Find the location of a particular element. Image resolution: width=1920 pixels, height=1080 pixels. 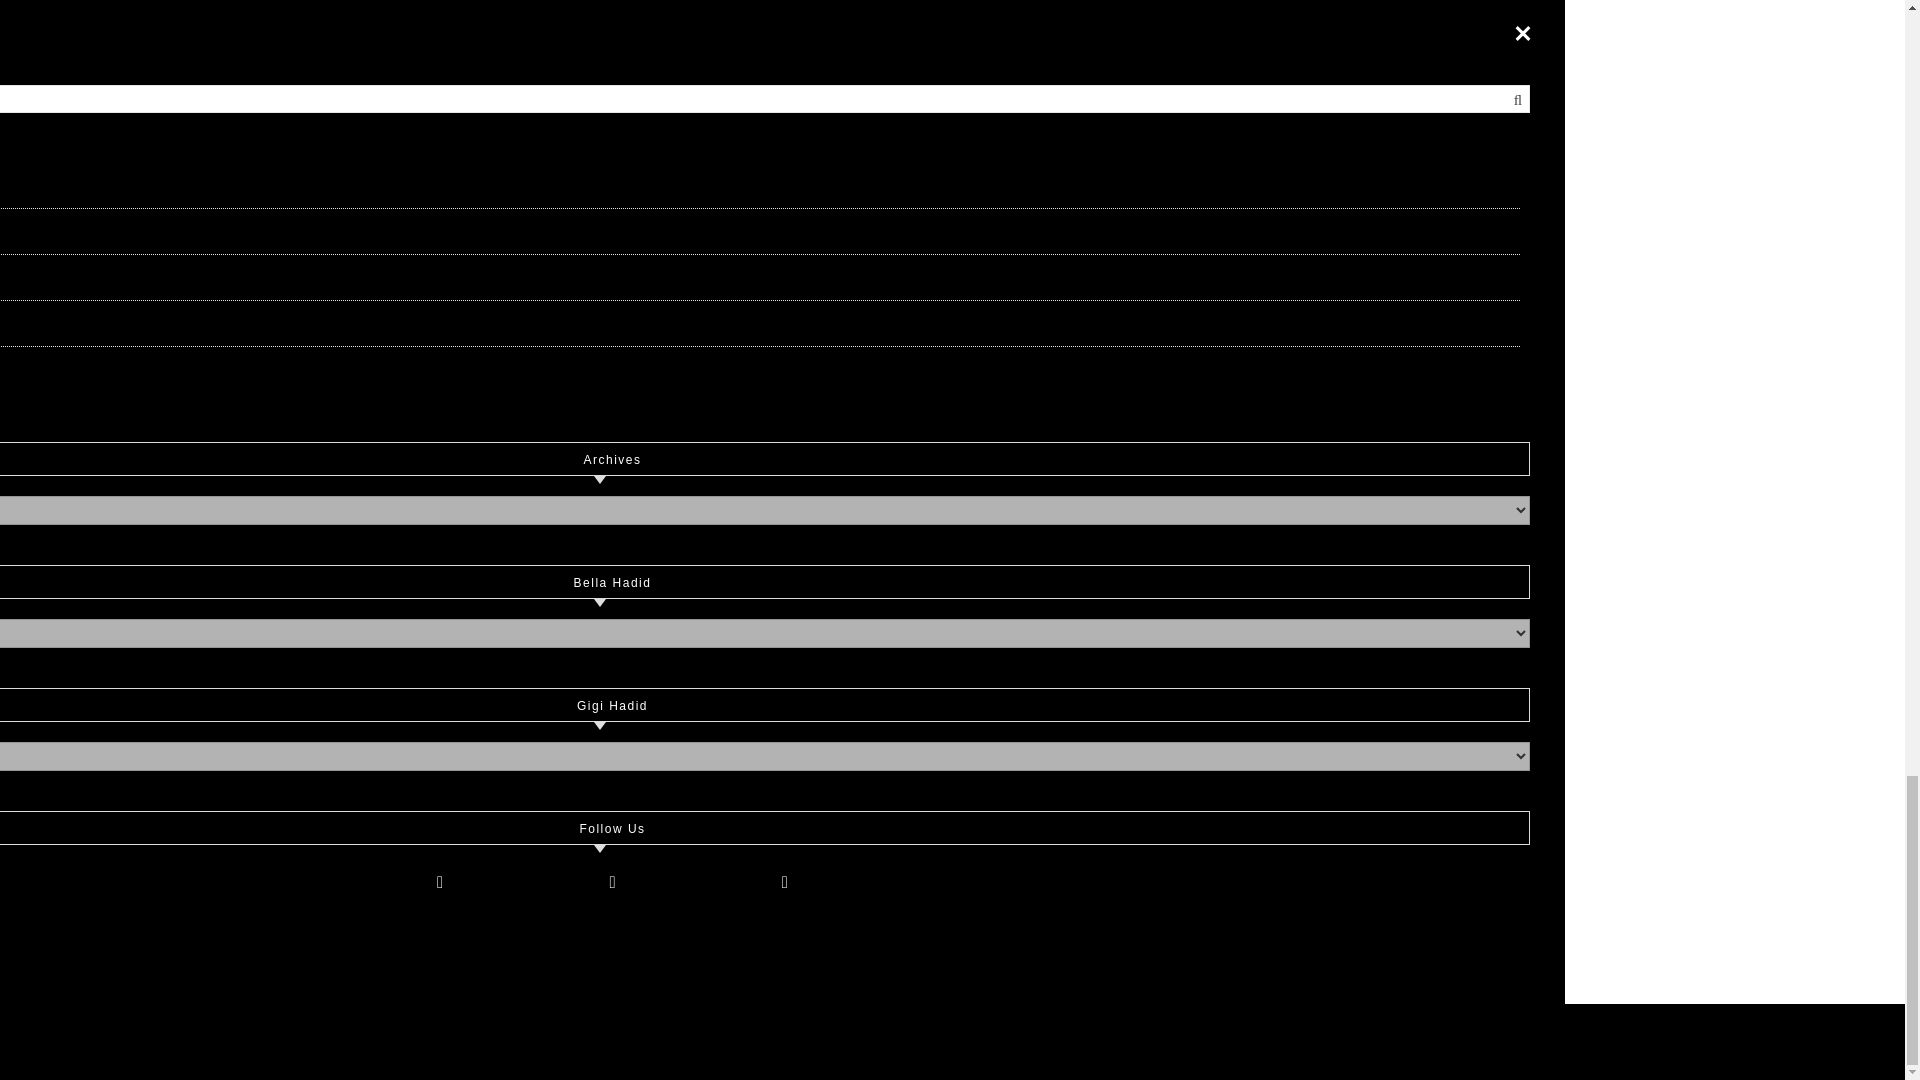

subscribe is located at coordinates (418, 877).